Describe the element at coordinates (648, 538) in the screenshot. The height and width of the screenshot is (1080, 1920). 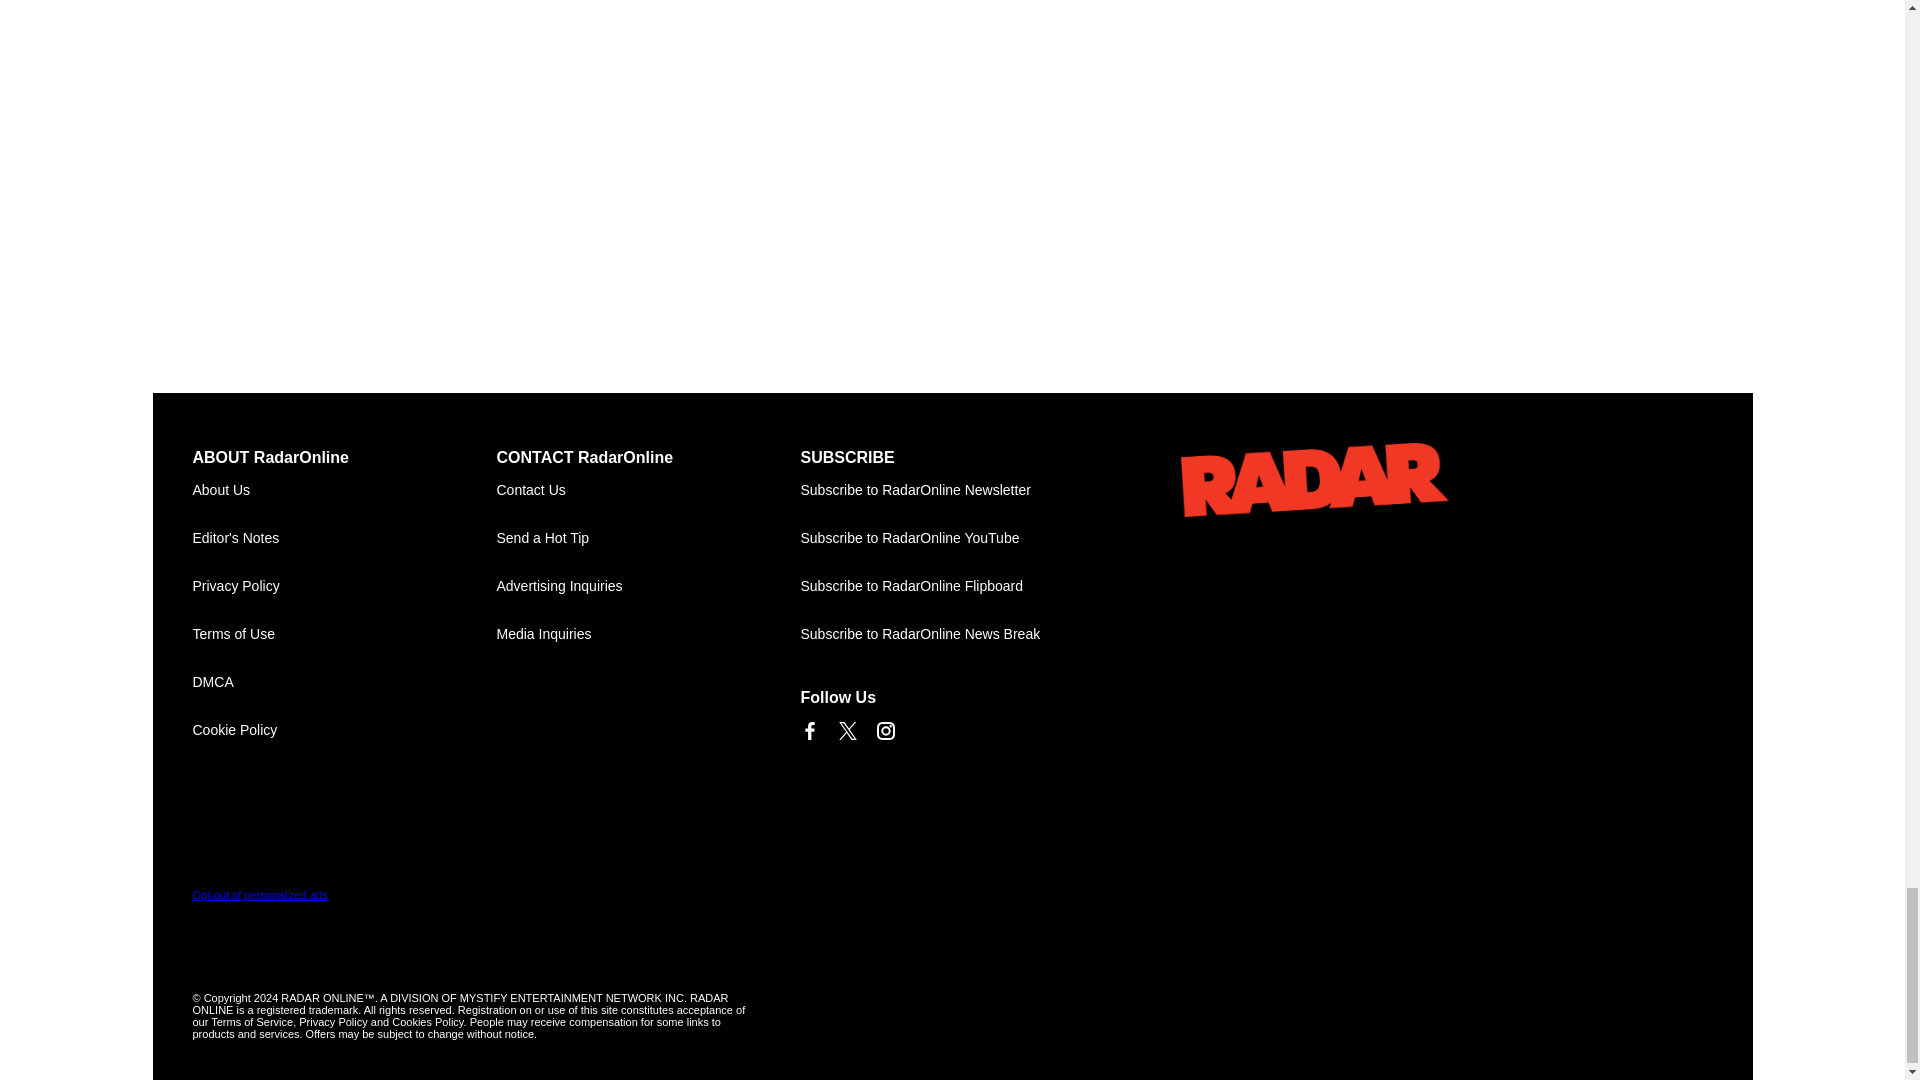
I see `Send a Hot Tip` at that location.